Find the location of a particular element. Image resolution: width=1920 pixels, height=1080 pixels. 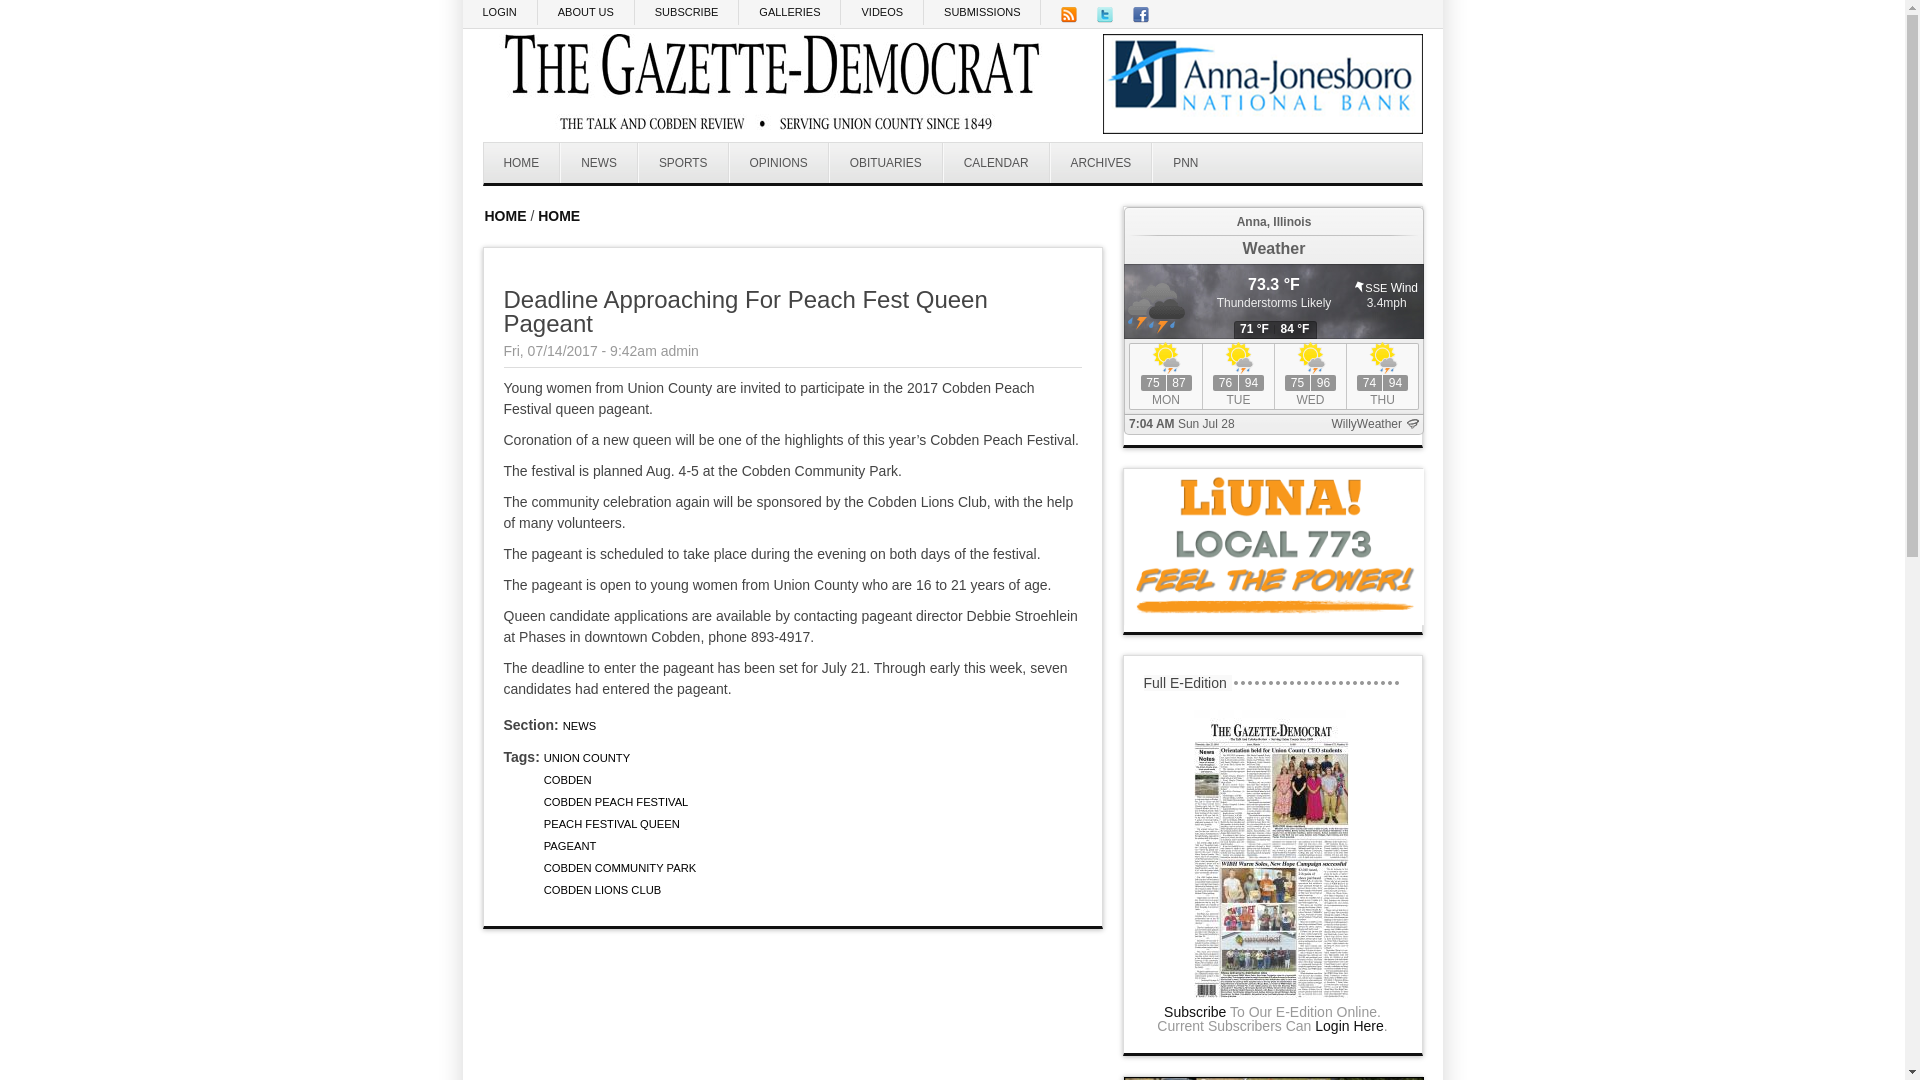

Obituaries is located at coordinates (886, 162).